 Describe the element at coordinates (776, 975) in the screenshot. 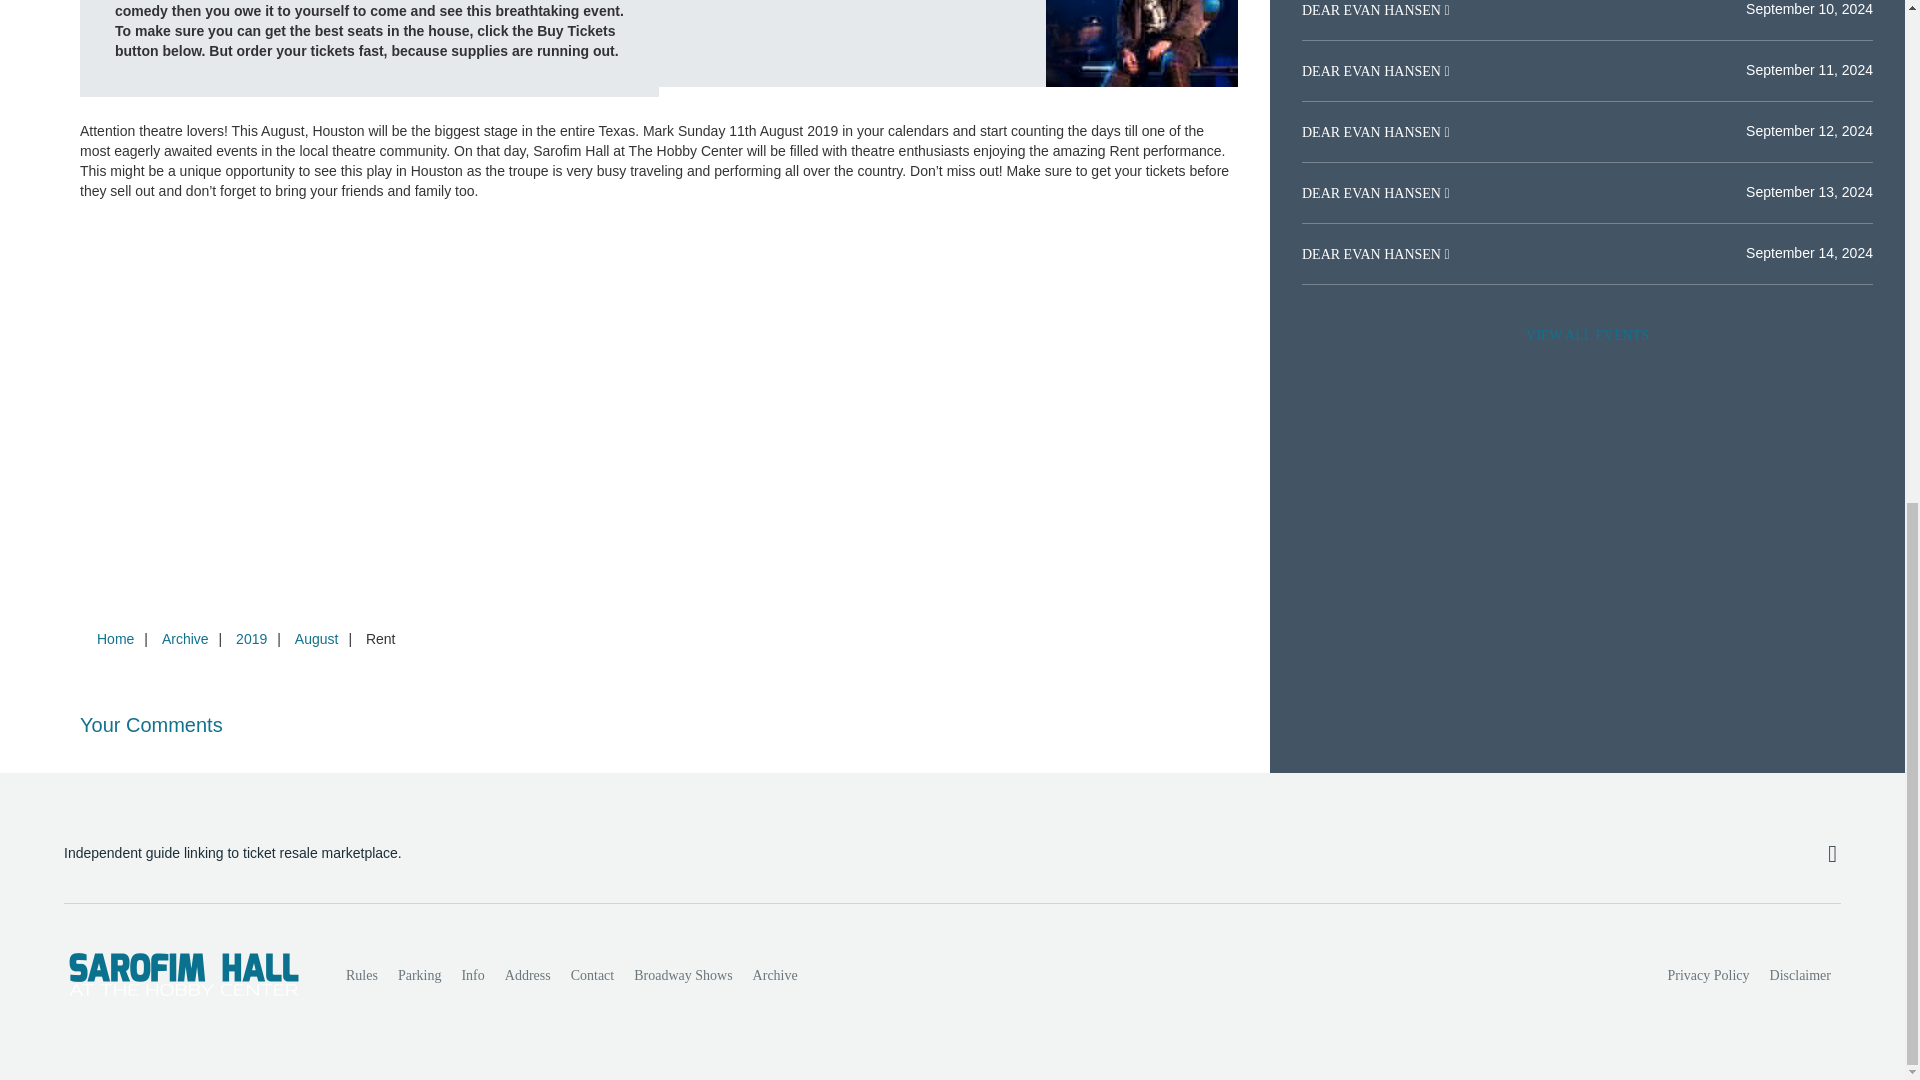

I see `Archive` at that location.